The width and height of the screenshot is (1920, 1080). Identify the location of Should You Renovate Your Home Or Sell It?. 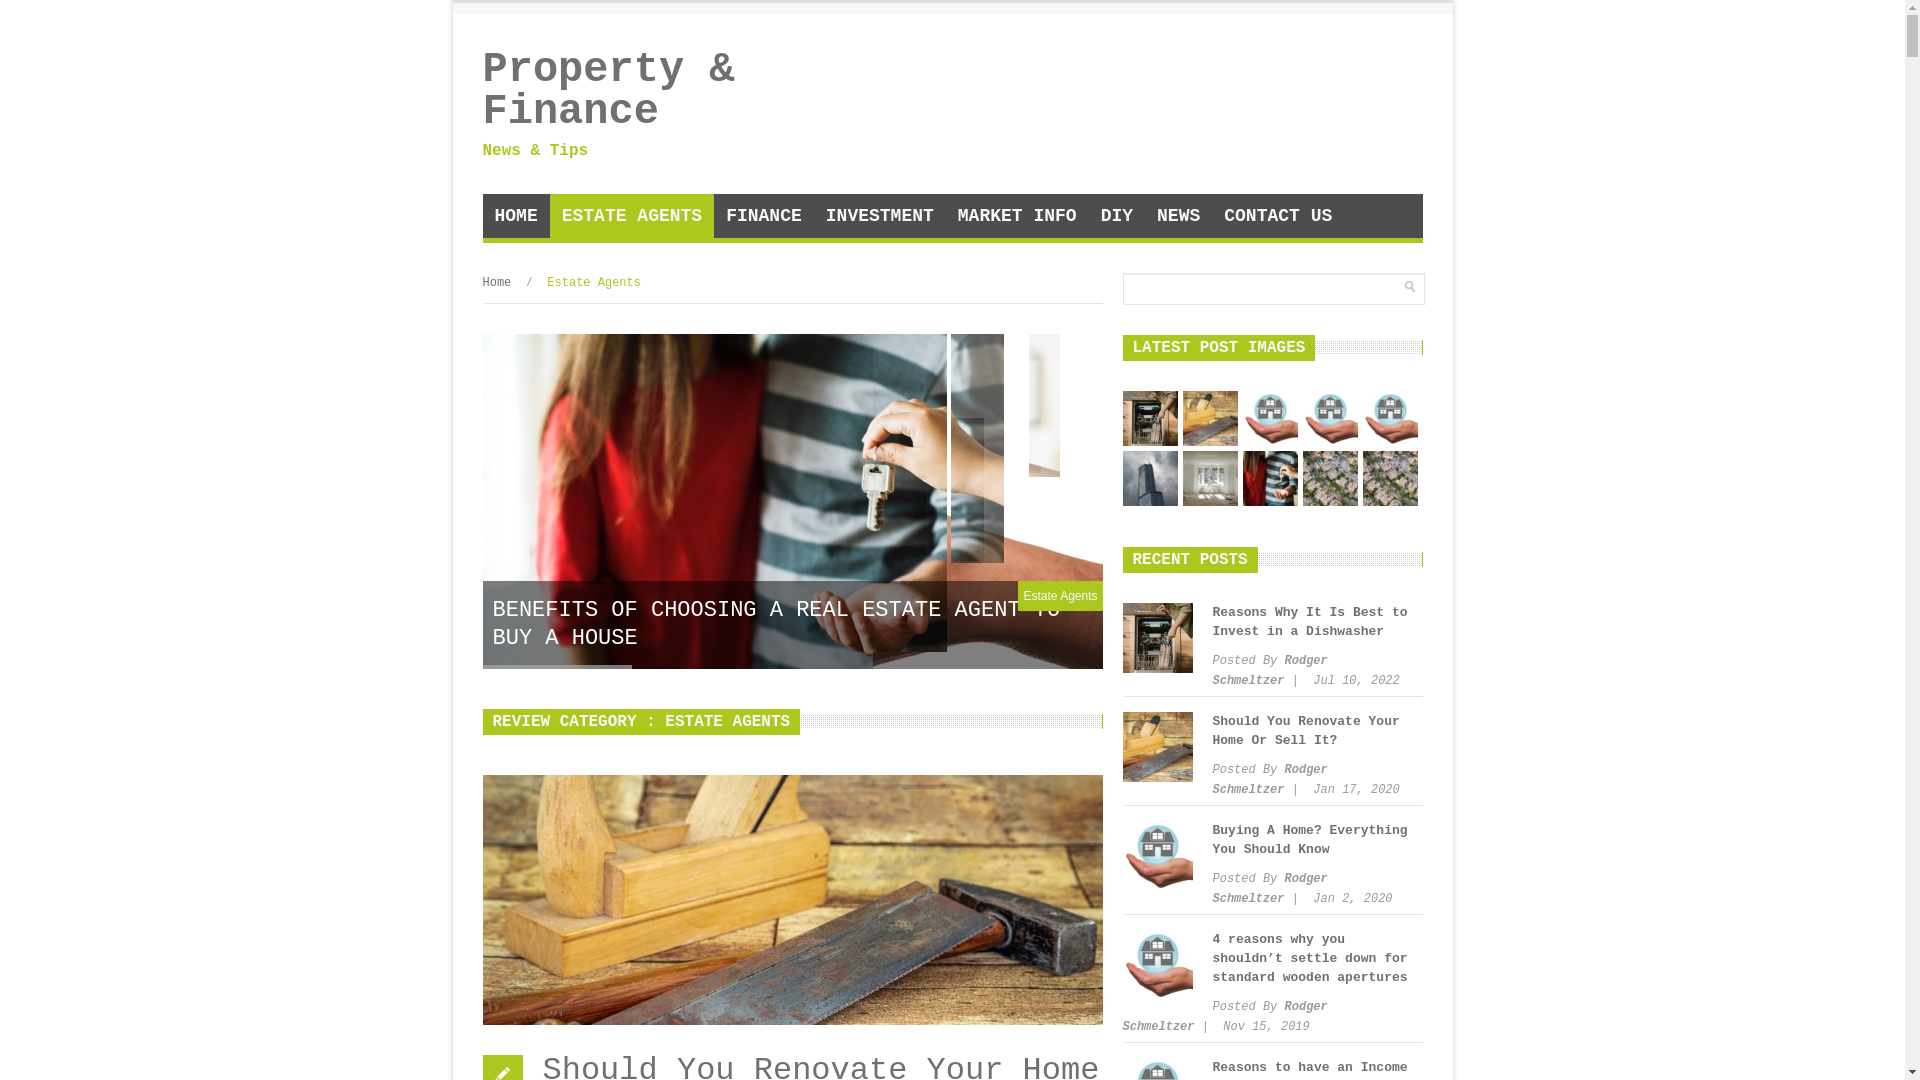
(1210, 418).